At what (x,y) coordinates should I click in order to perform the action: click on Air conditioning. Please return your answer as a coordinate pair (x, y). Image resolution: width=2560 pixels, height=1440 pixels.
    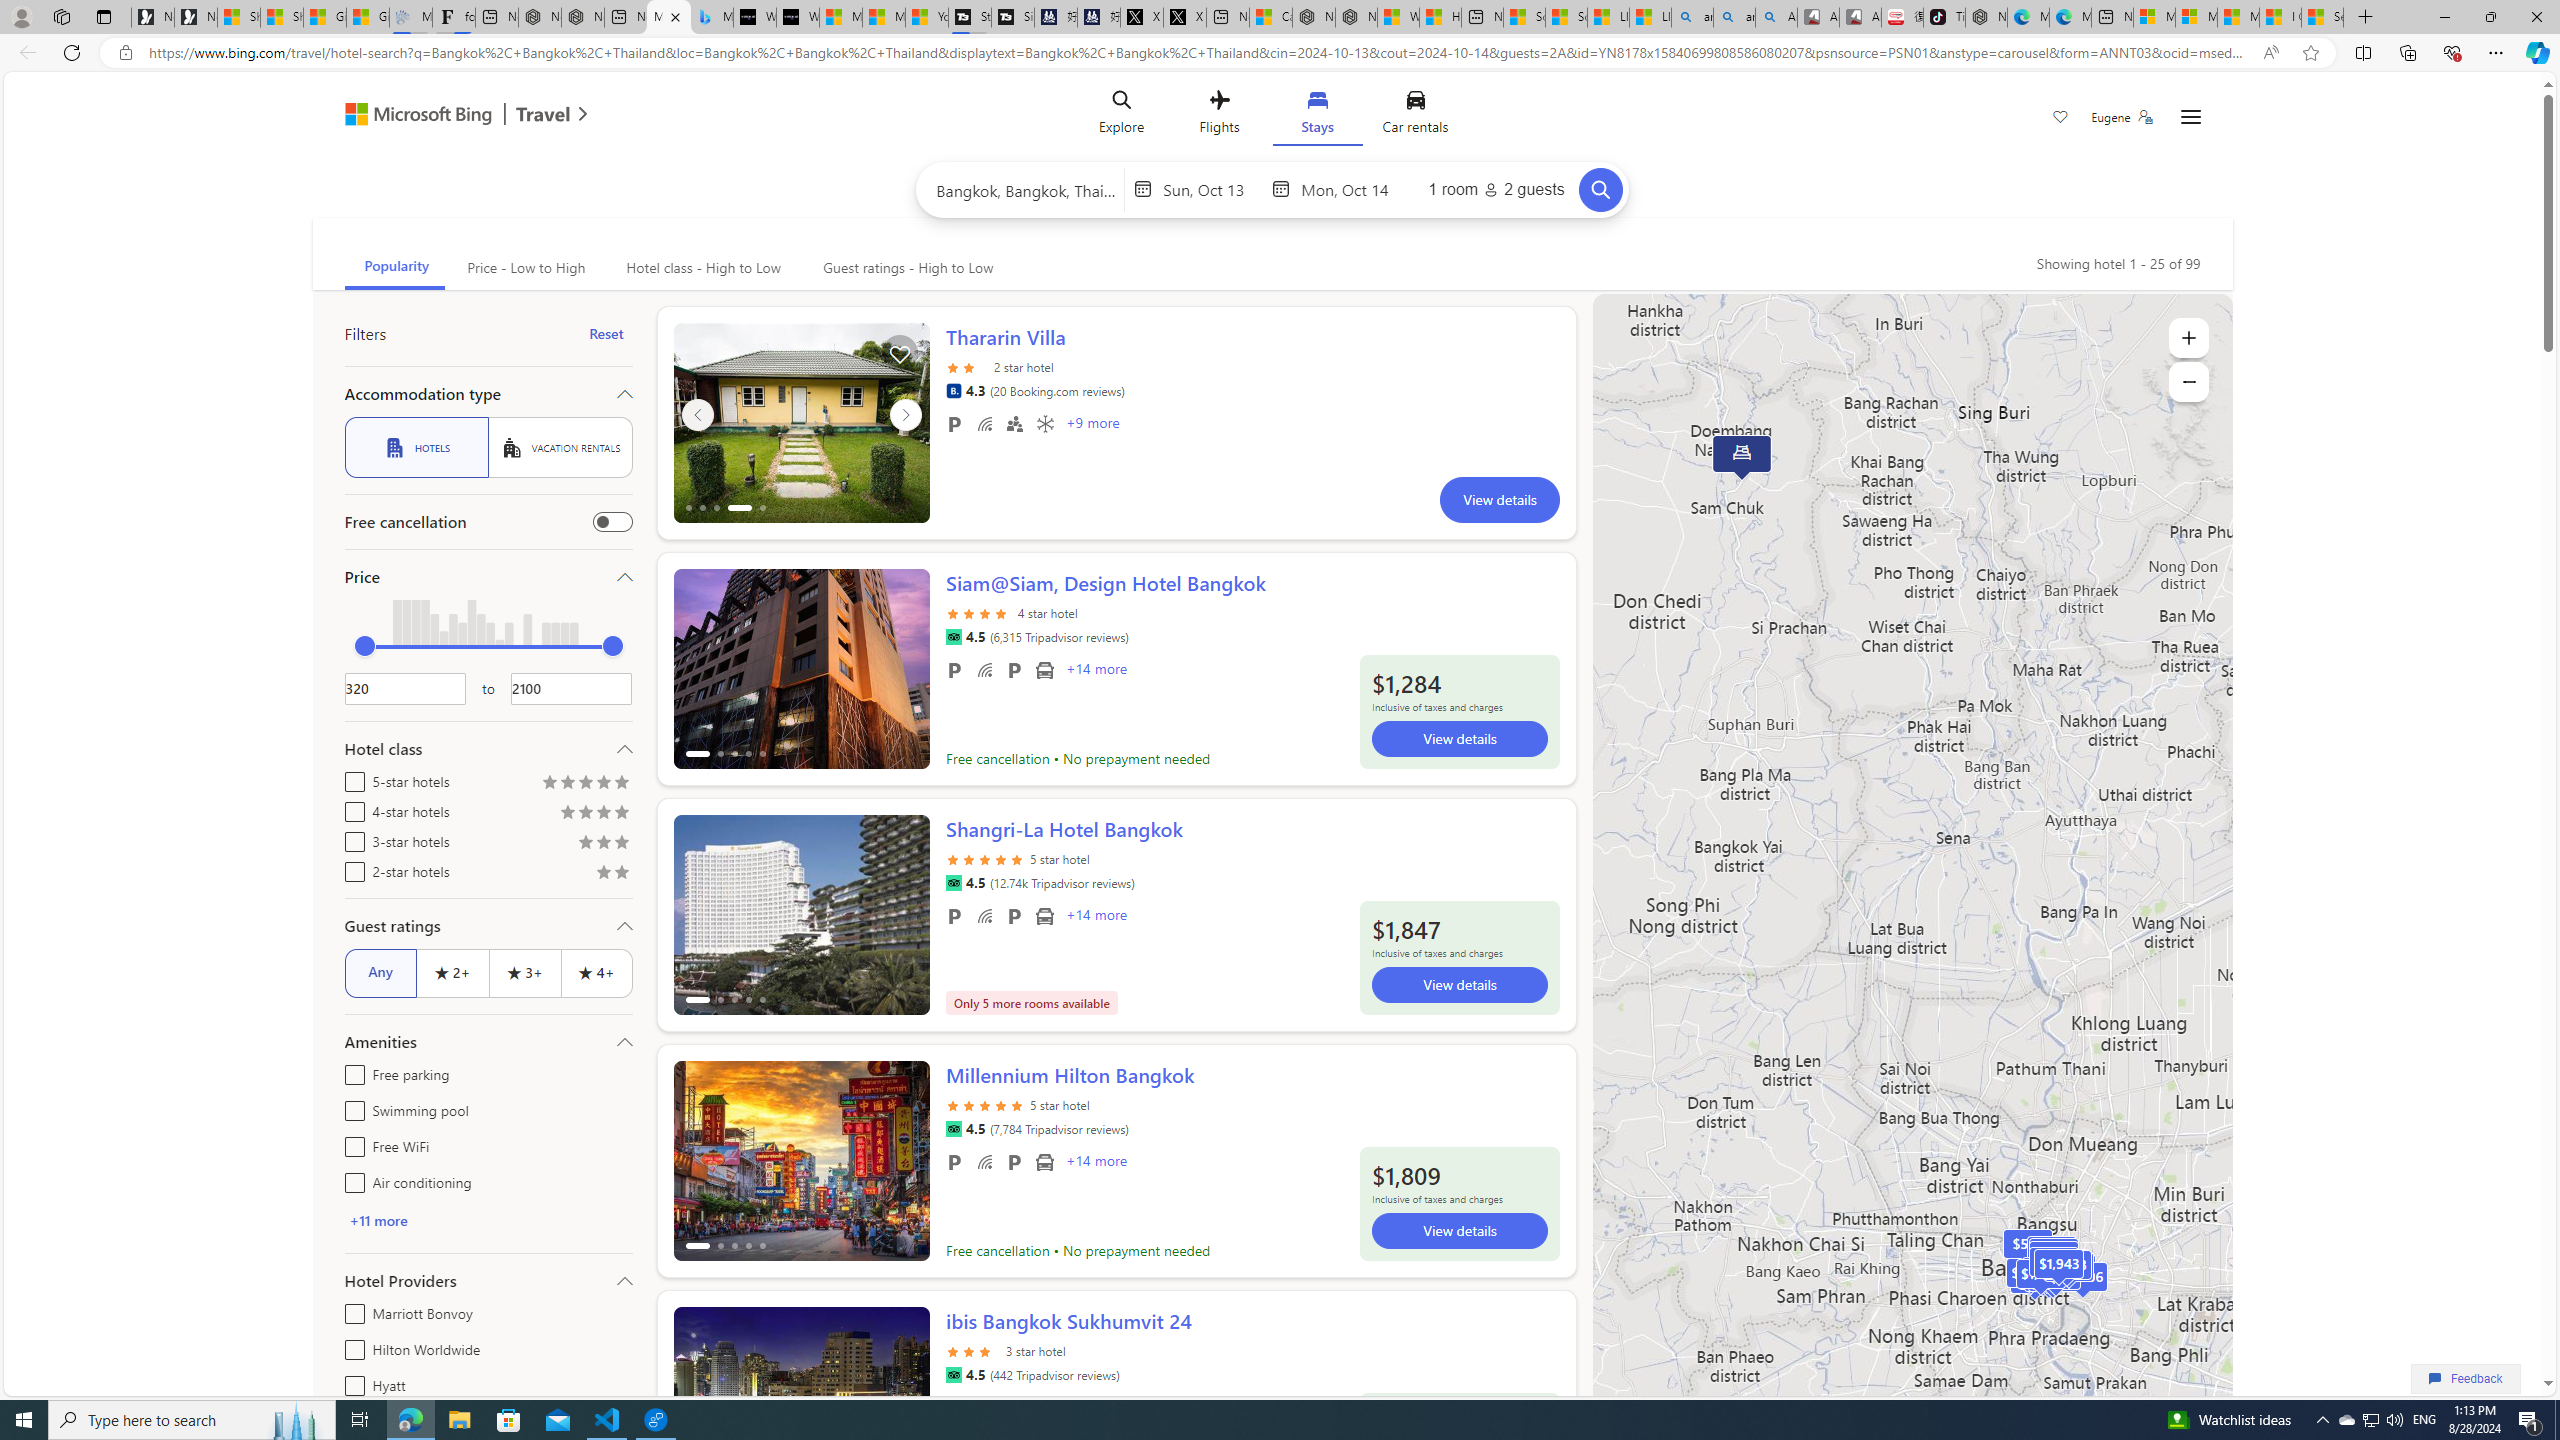
    Looking at the image, I should click on (350, 1180).